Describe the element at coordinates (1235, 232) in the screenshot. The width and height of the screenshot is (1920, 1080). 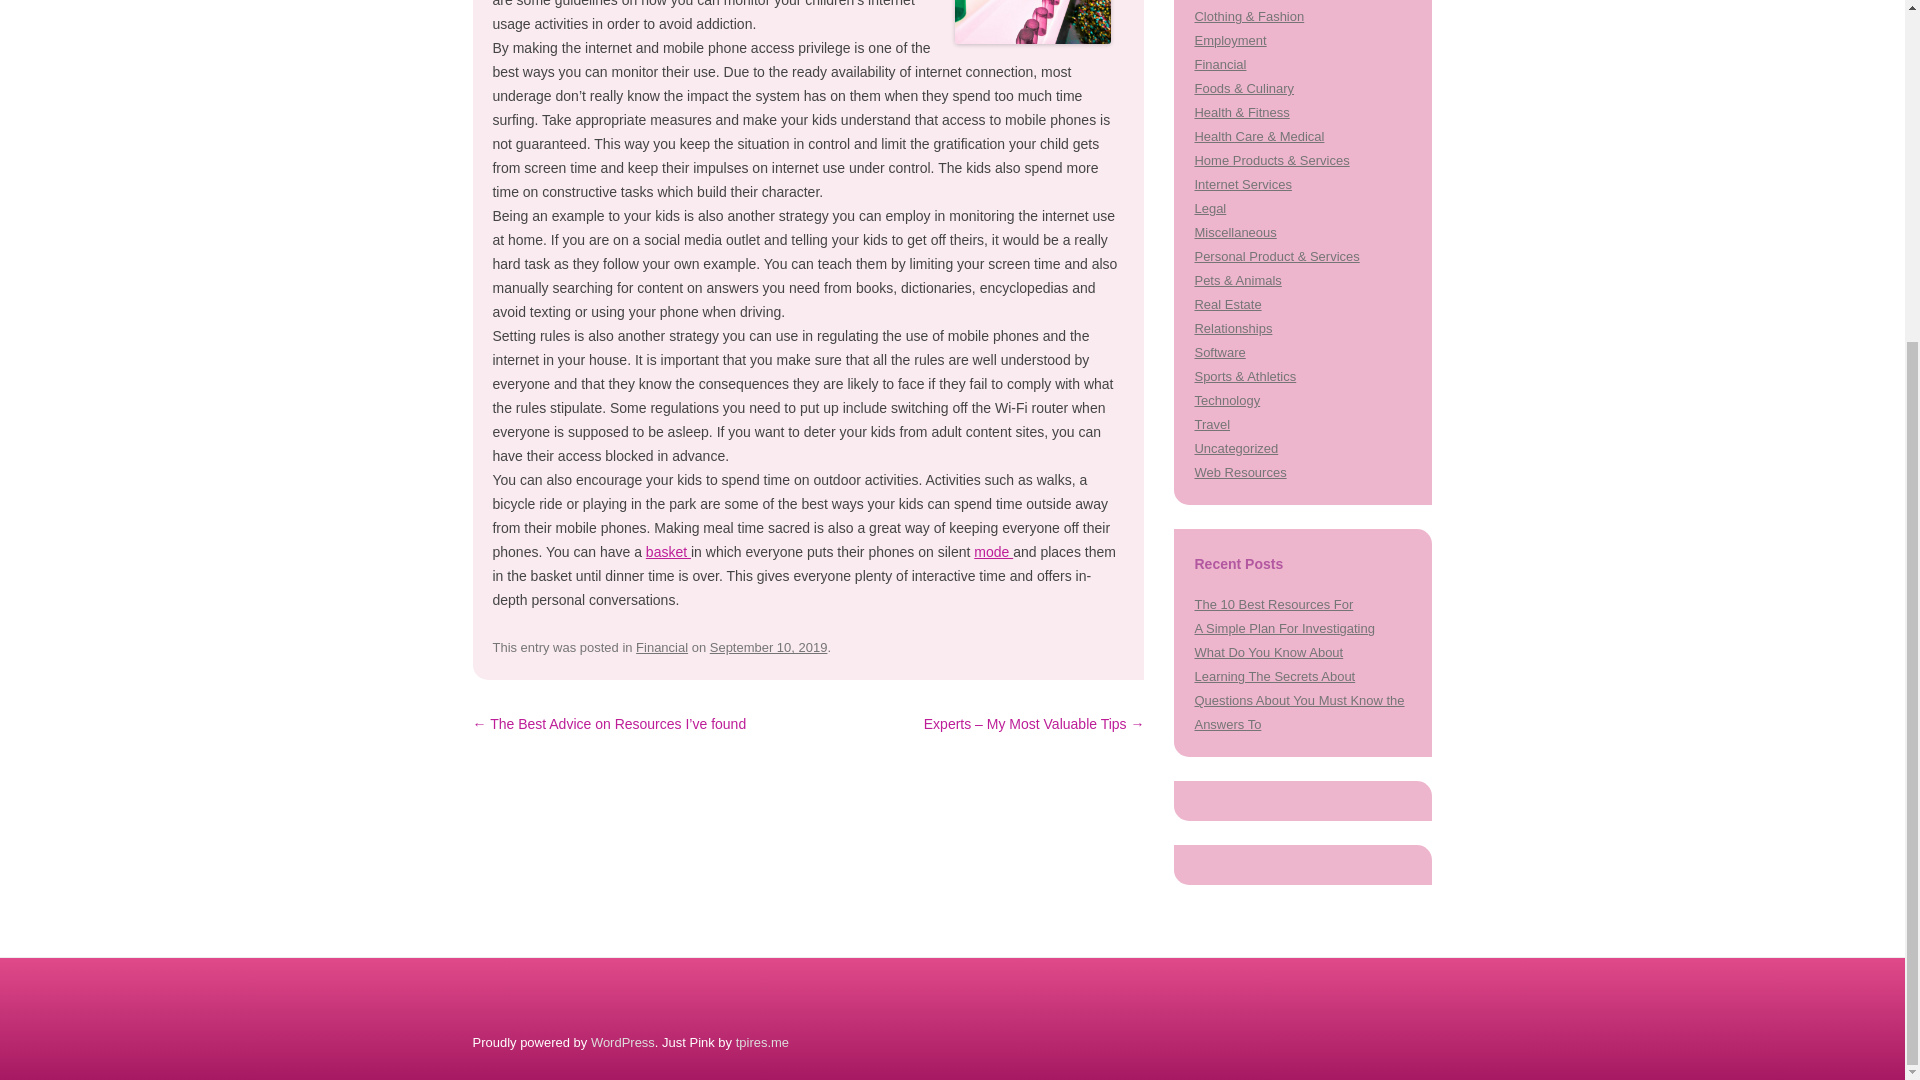
I see `Miscellaneous` at that location.